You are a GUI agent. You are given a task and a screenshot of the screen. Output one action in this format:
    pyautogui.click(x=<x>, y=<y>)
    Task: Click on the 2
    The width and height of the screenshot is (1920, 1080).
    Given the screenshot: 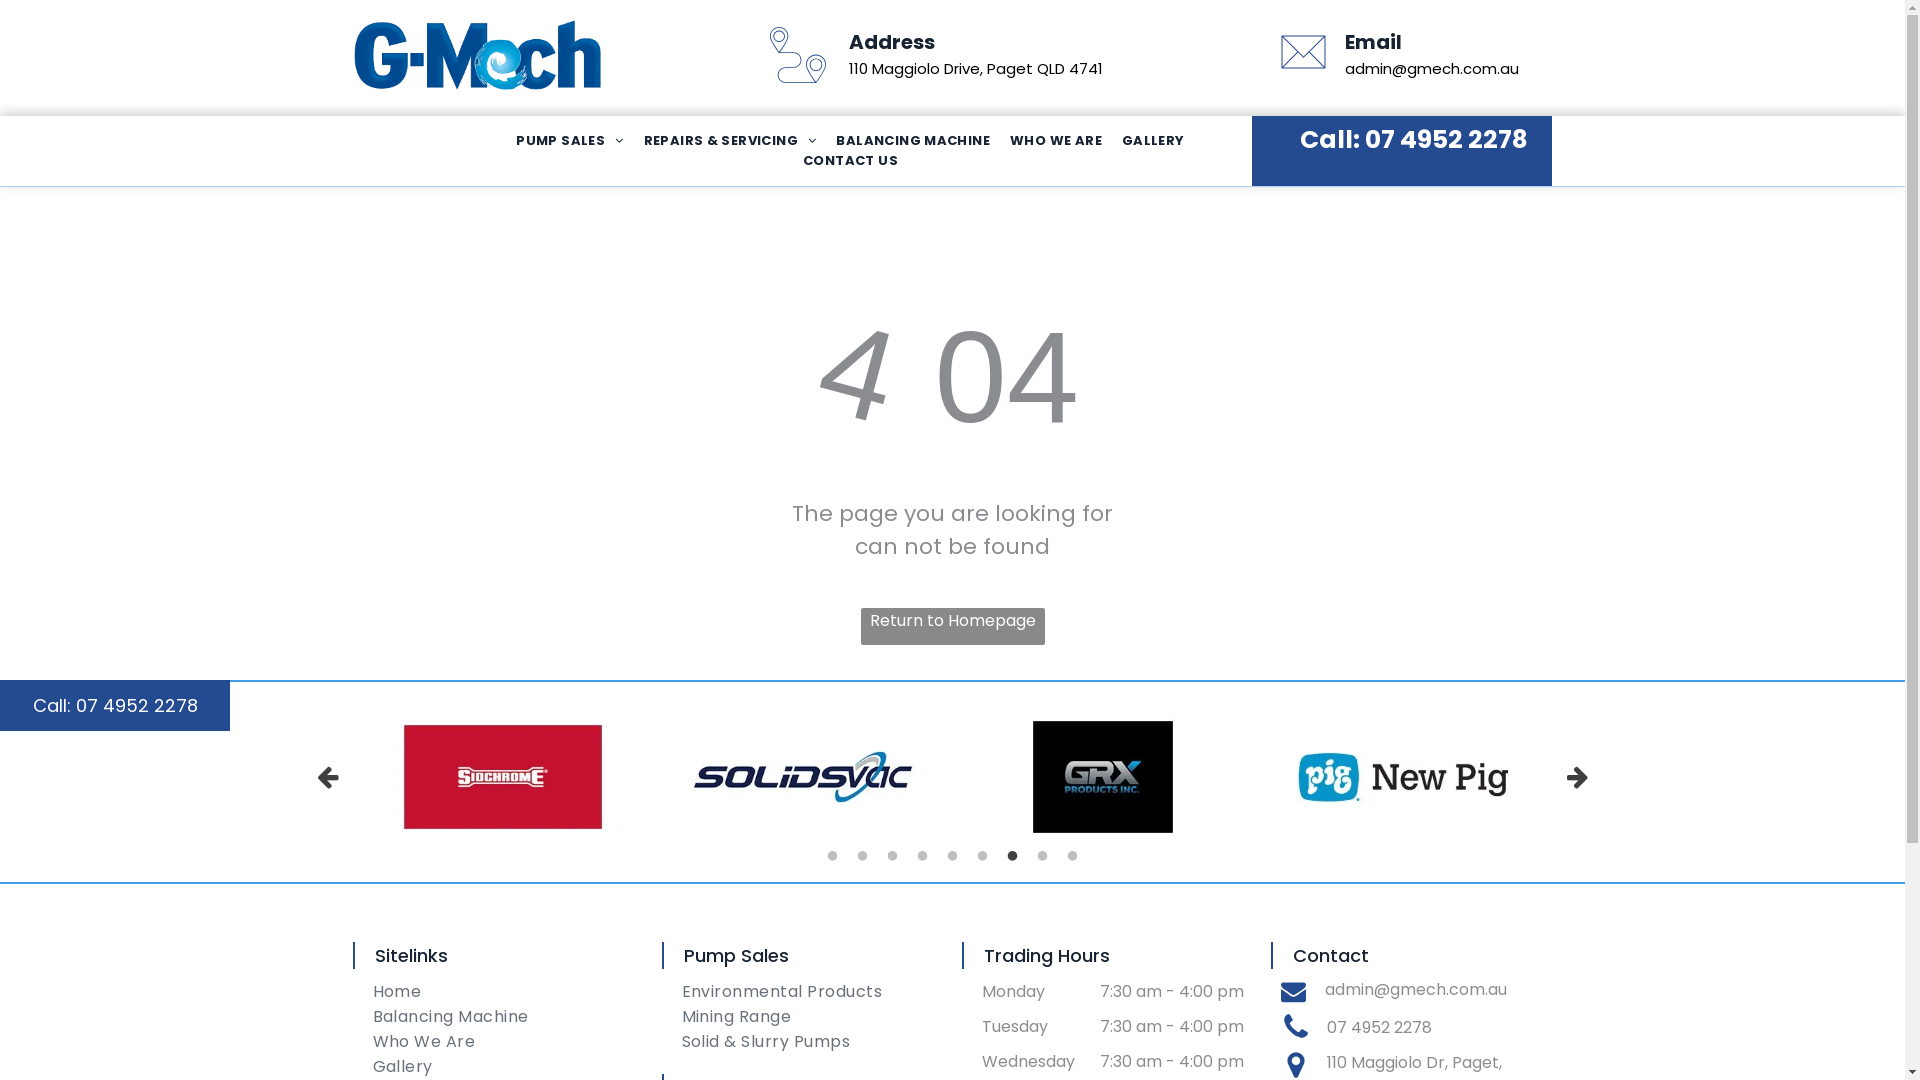 What is the action you would take?
    pyautogui.click(x=862, y=857)
    